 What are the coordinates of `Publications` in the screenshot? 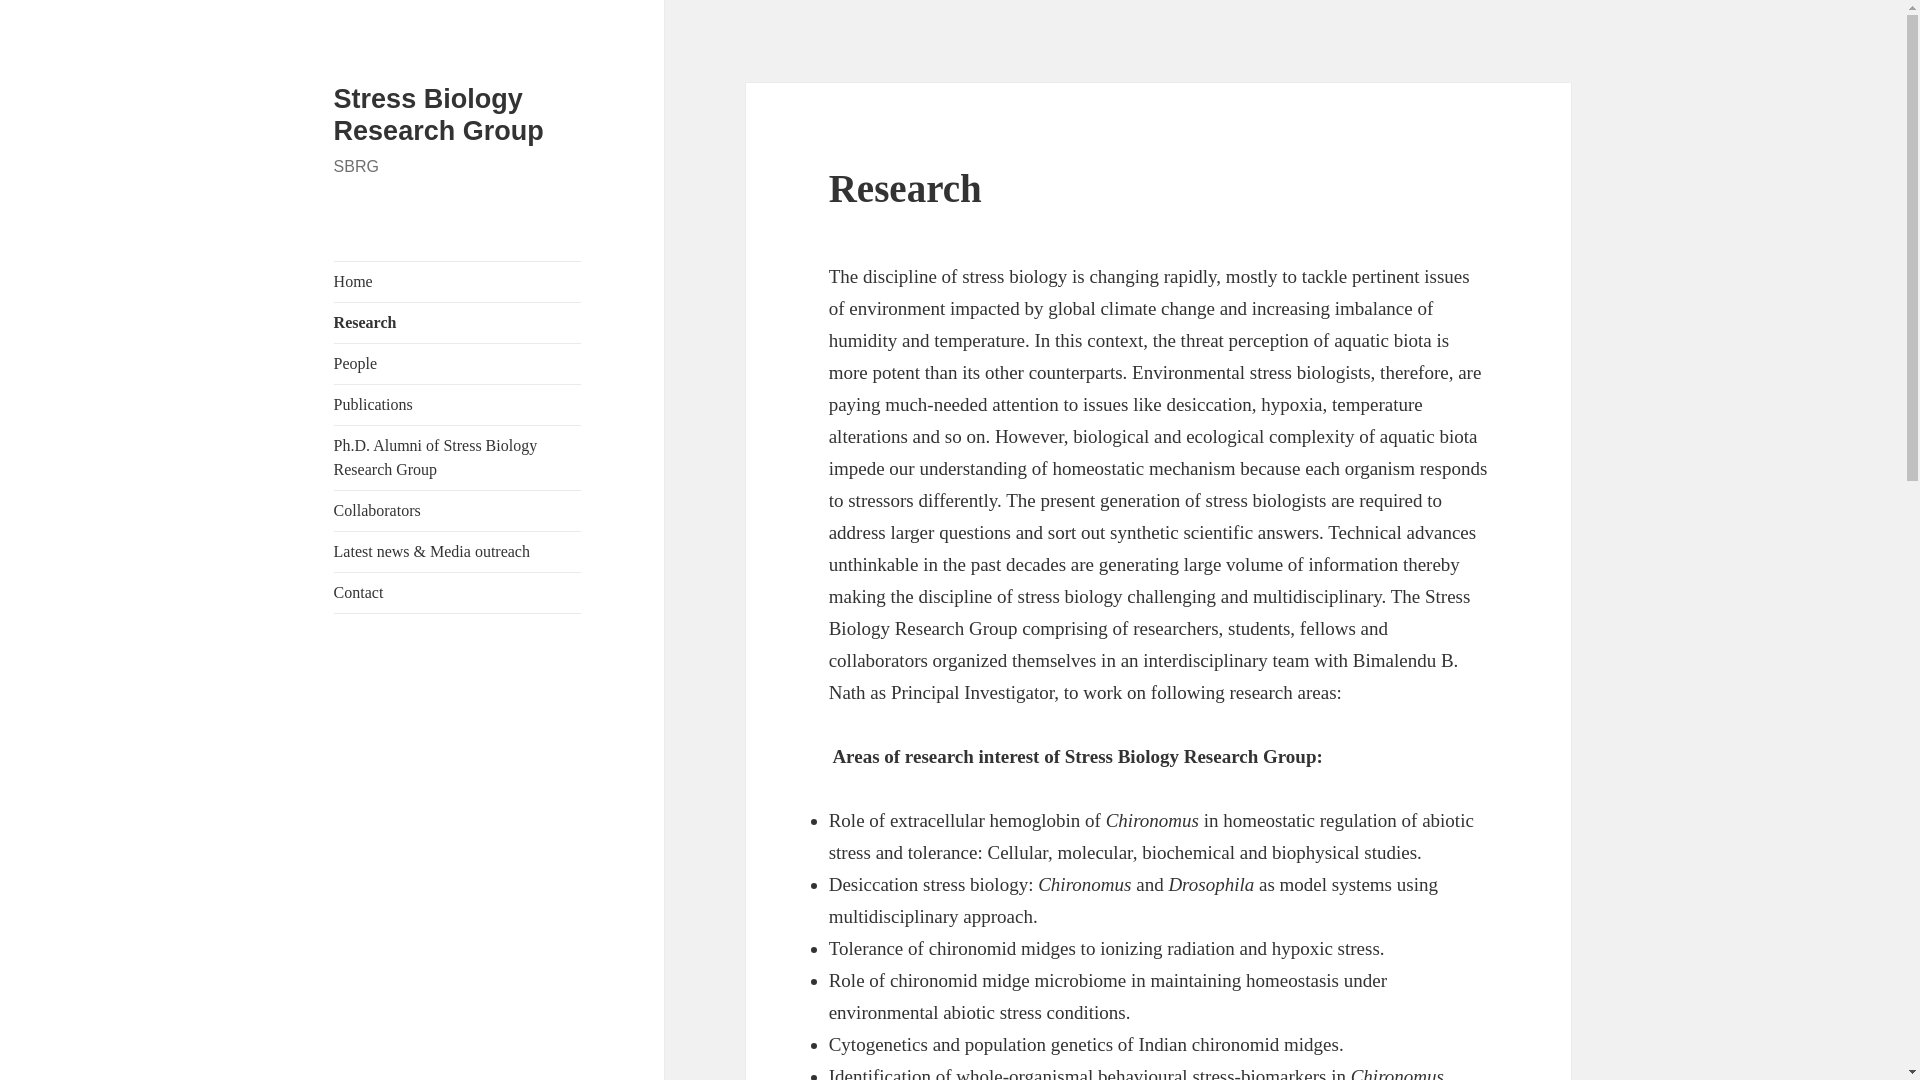 It's located at (458, 404).